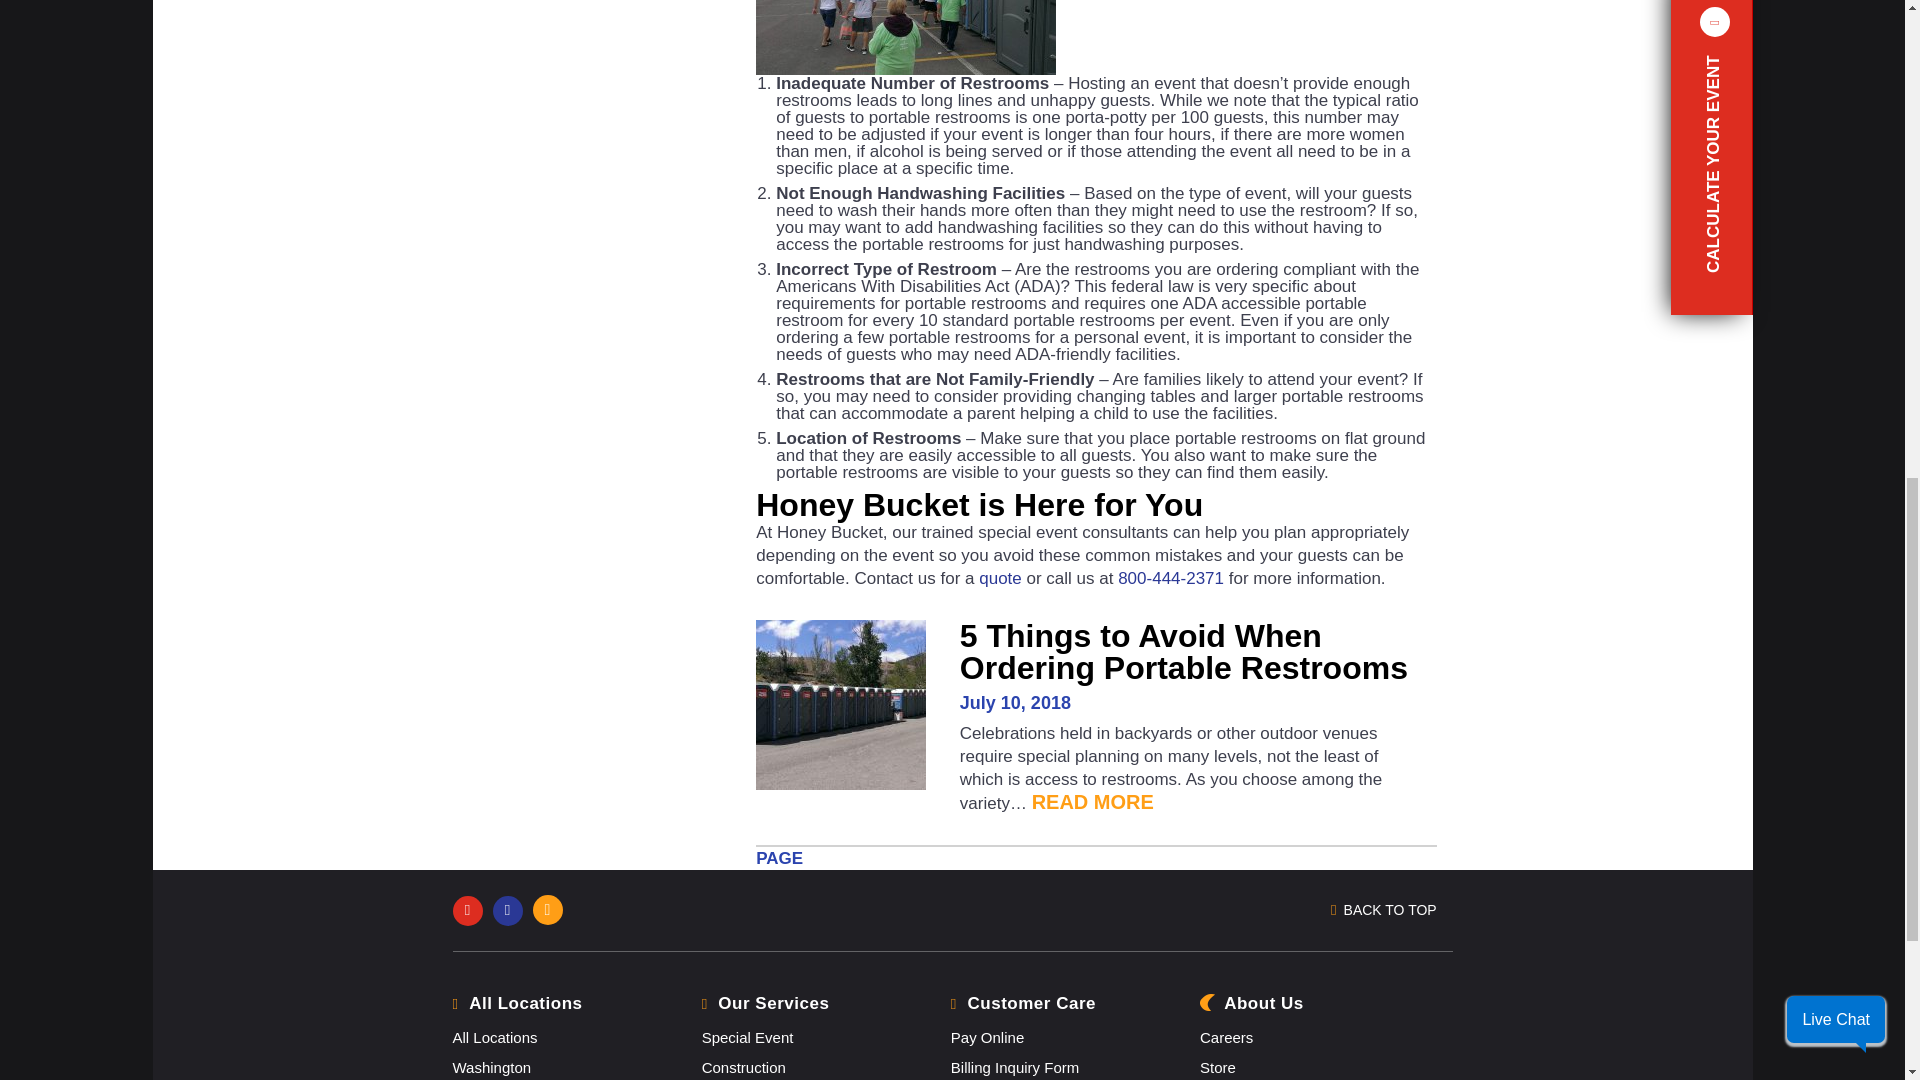  What do you see at coordinates (511, 909) in the screenshot?
I see `Twitter` at bounding box center [511, 909].